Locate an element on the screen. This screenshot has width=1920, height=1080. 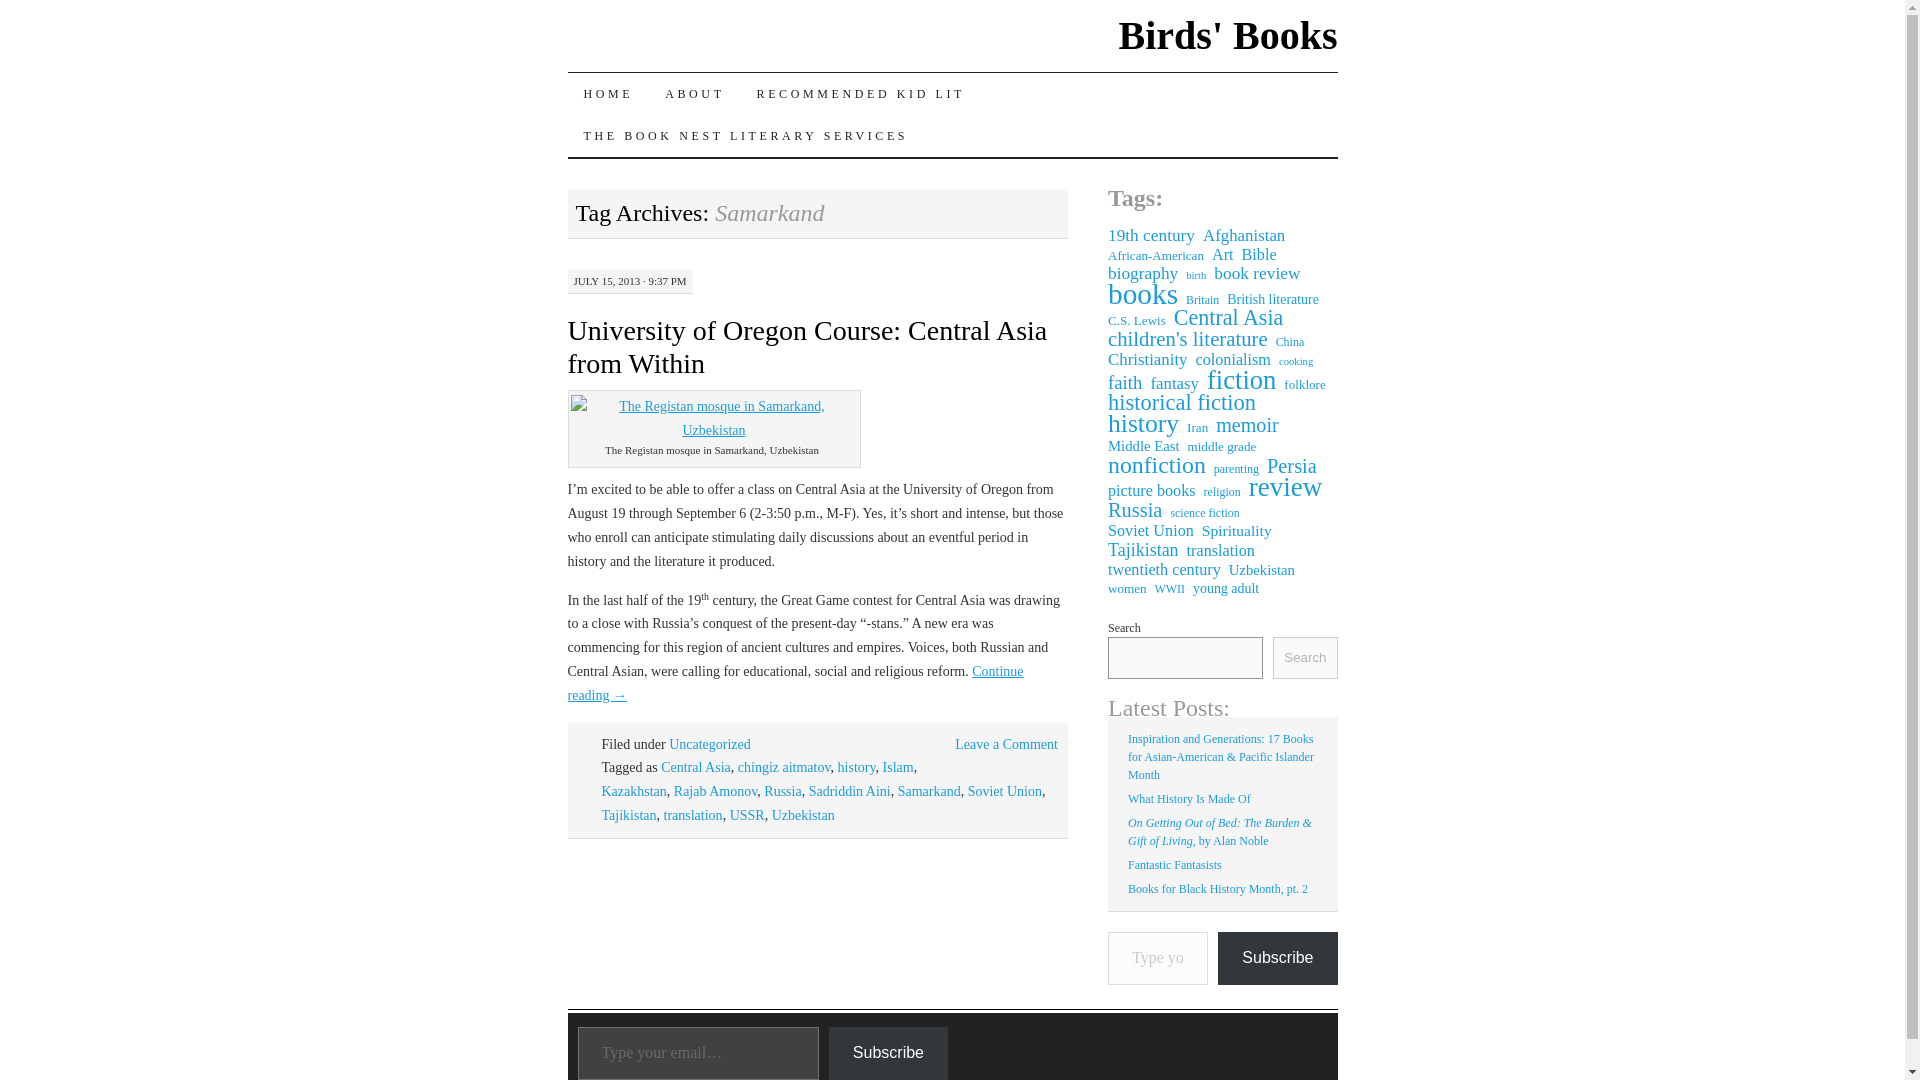
Sadriddin Aini is located at coordinates (849, 792).